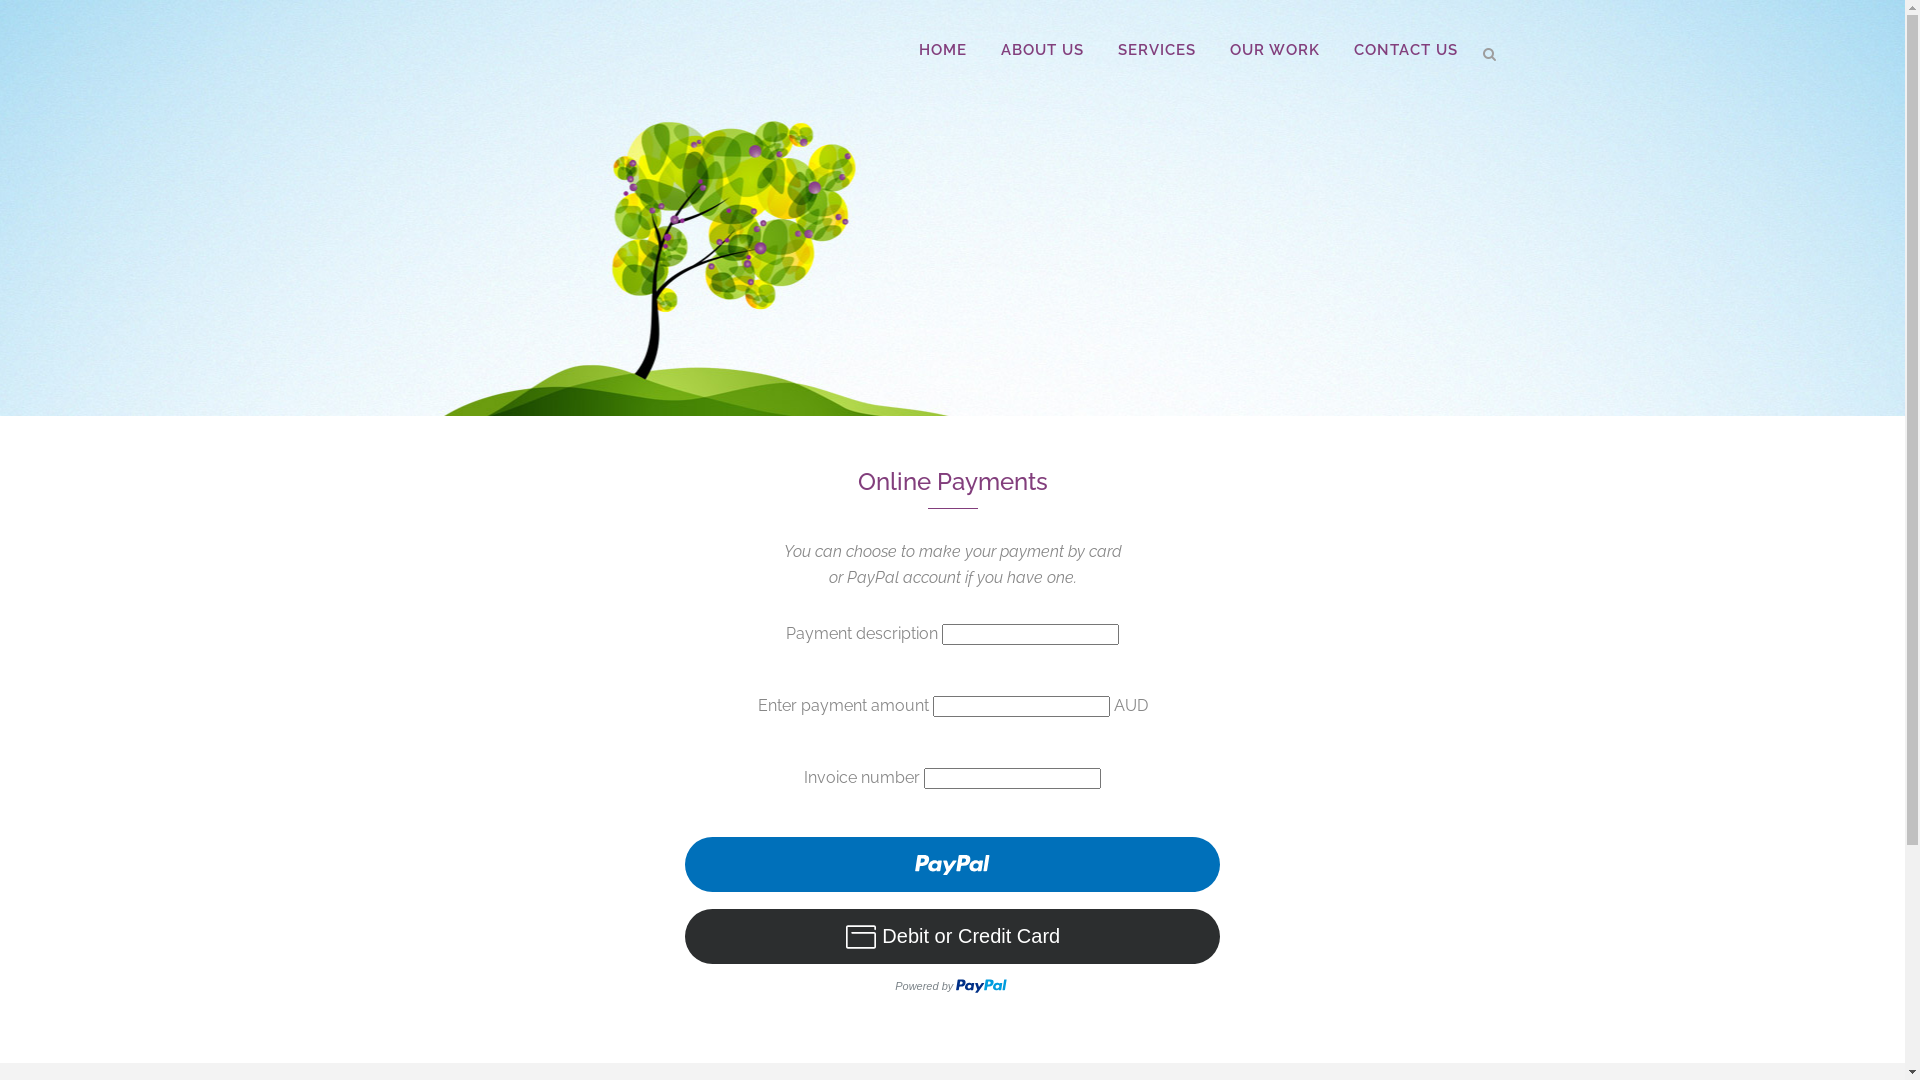 This screenshot has width=1920, height=1080. I want to click on PayPal, so click(952, 921).